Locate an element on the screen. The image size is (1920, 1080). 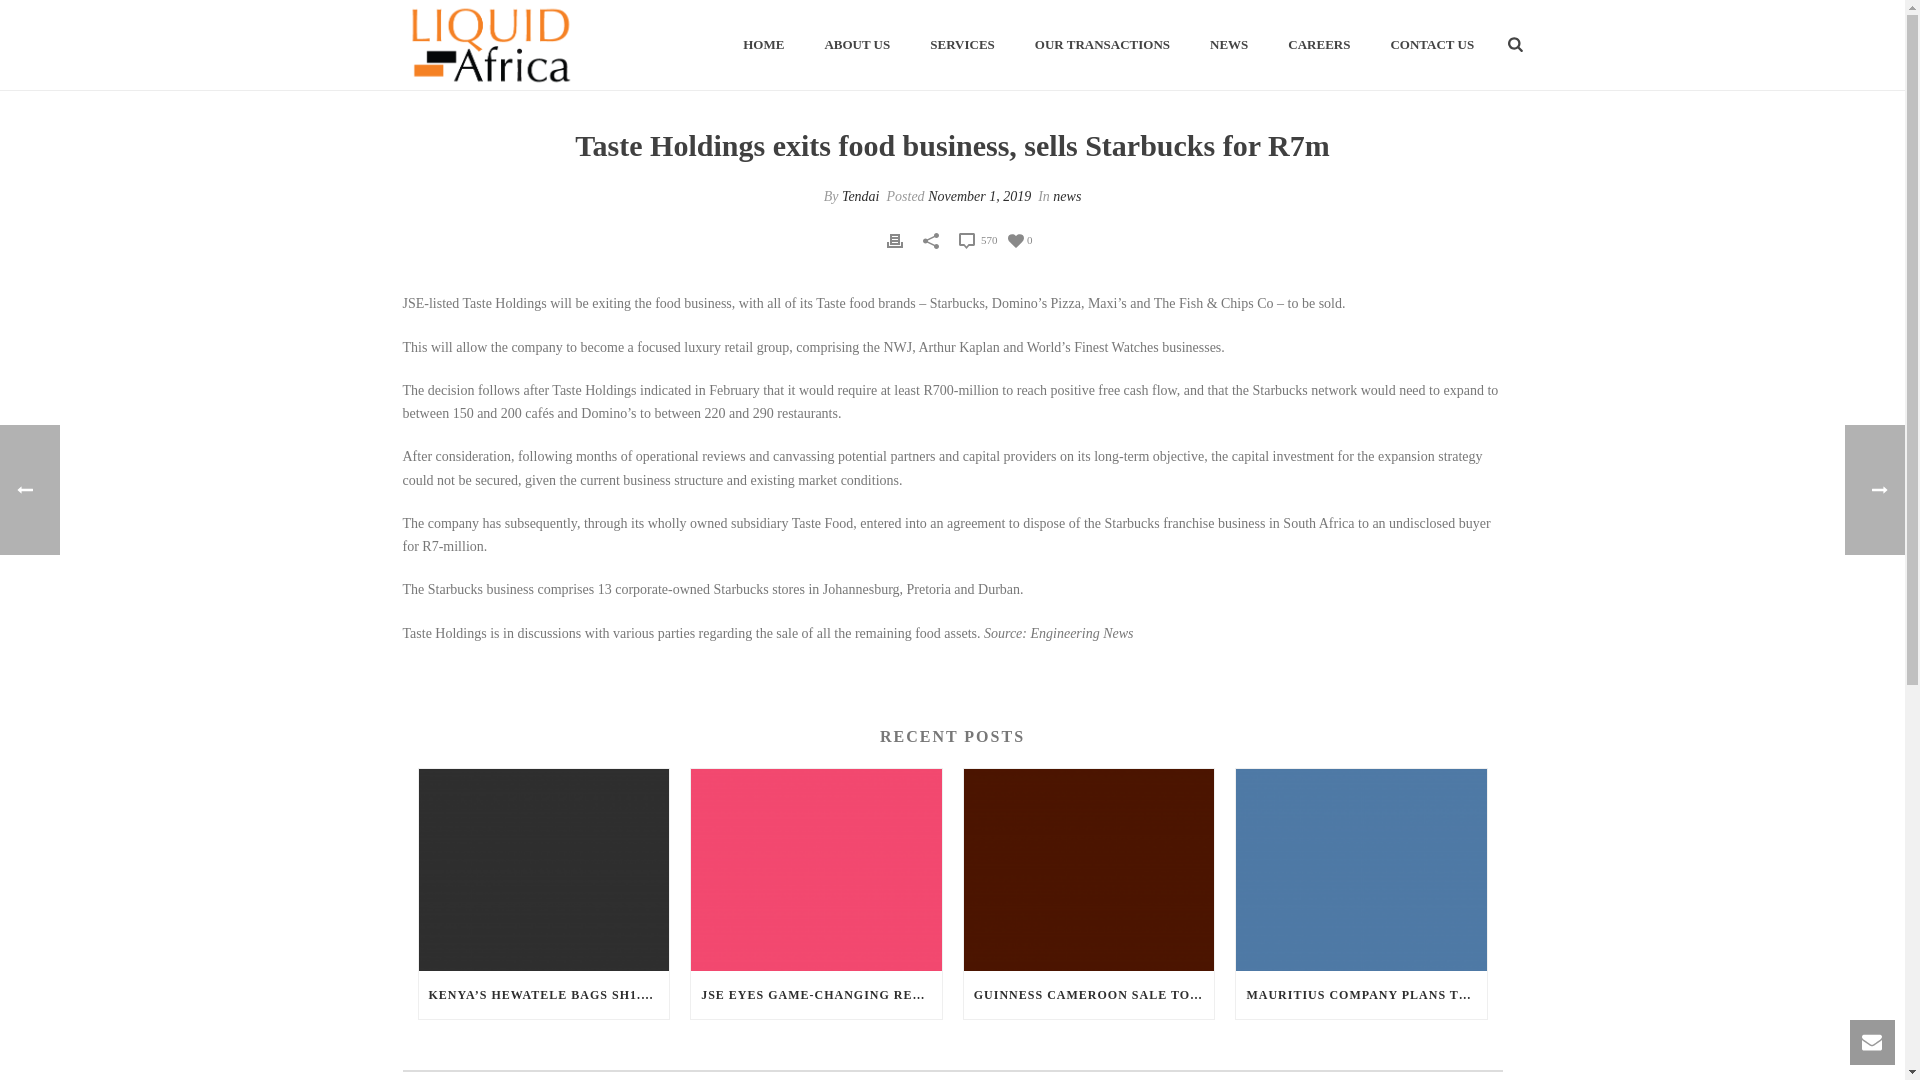
news is located at coordinates (1066, 196).